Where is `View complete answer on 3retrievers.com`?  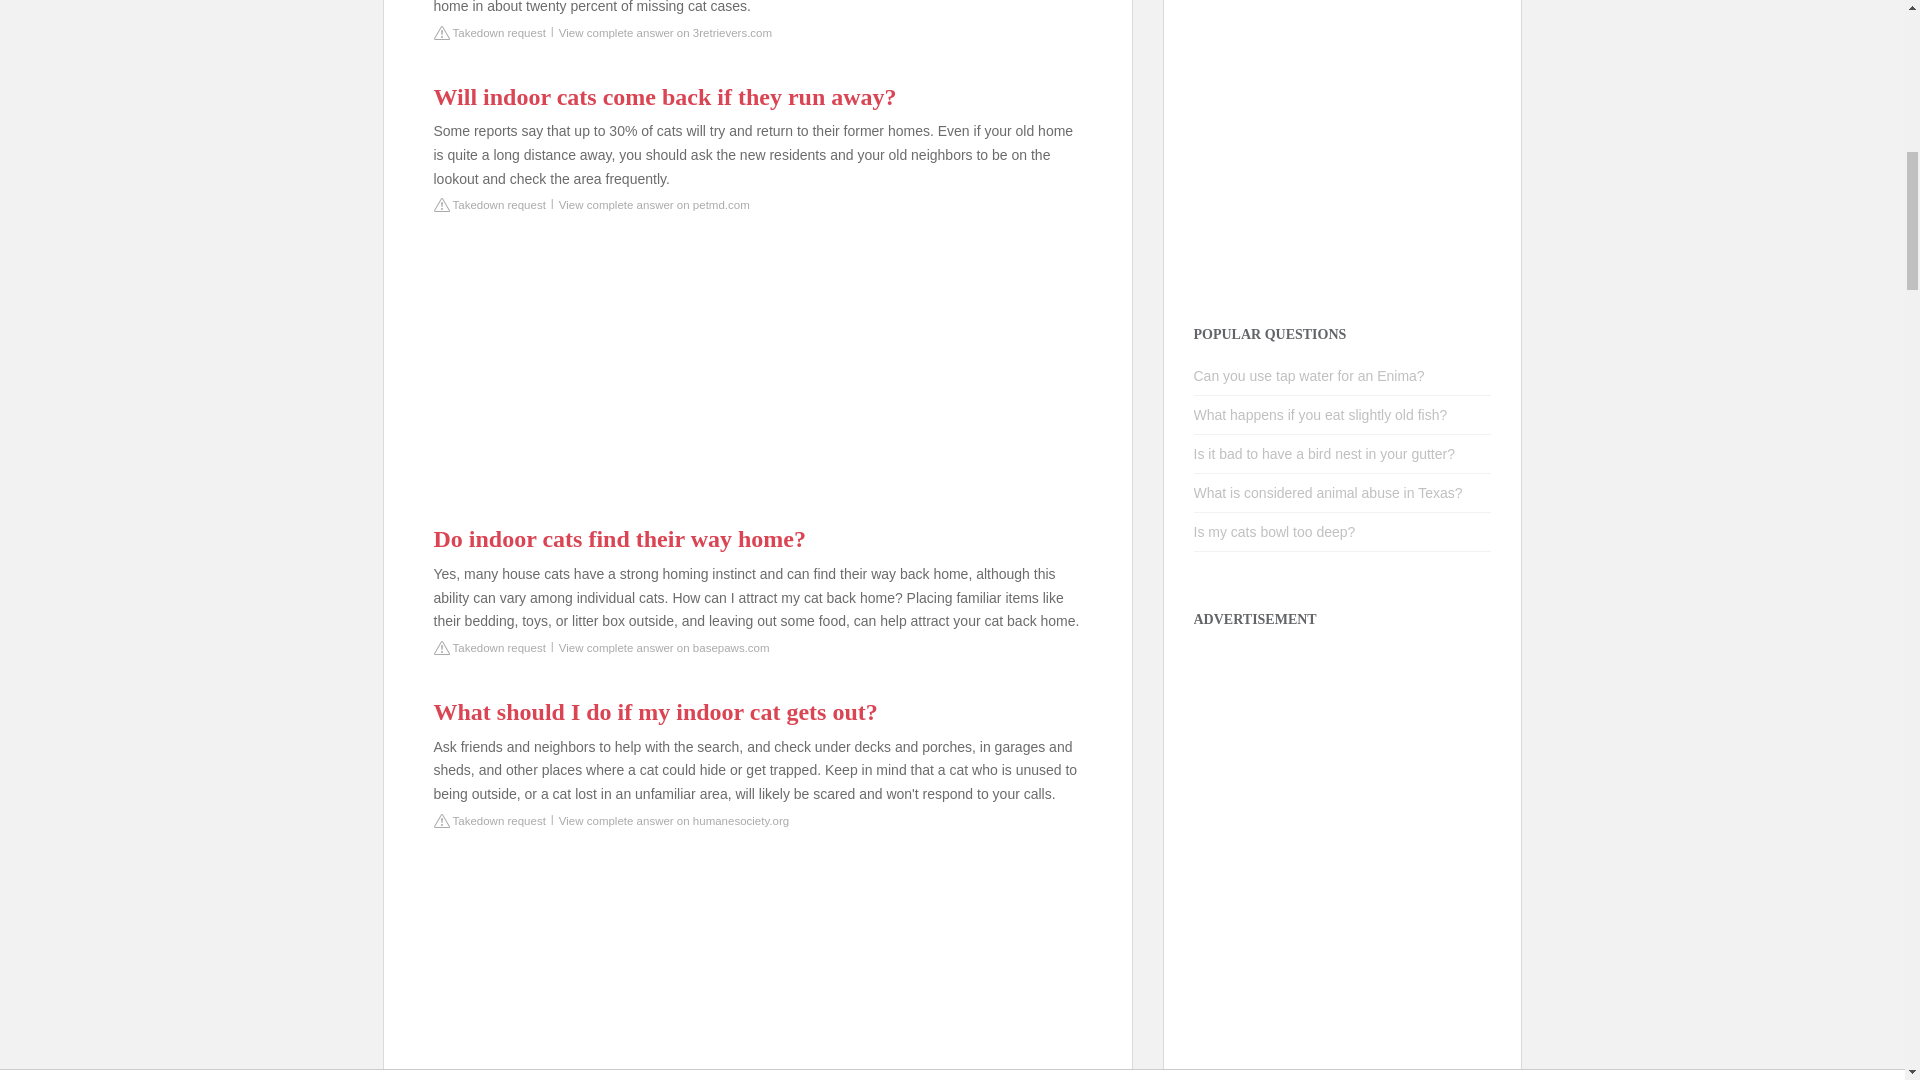 View complete answer on 3retrievers.com is located at coordinates (664, 32).